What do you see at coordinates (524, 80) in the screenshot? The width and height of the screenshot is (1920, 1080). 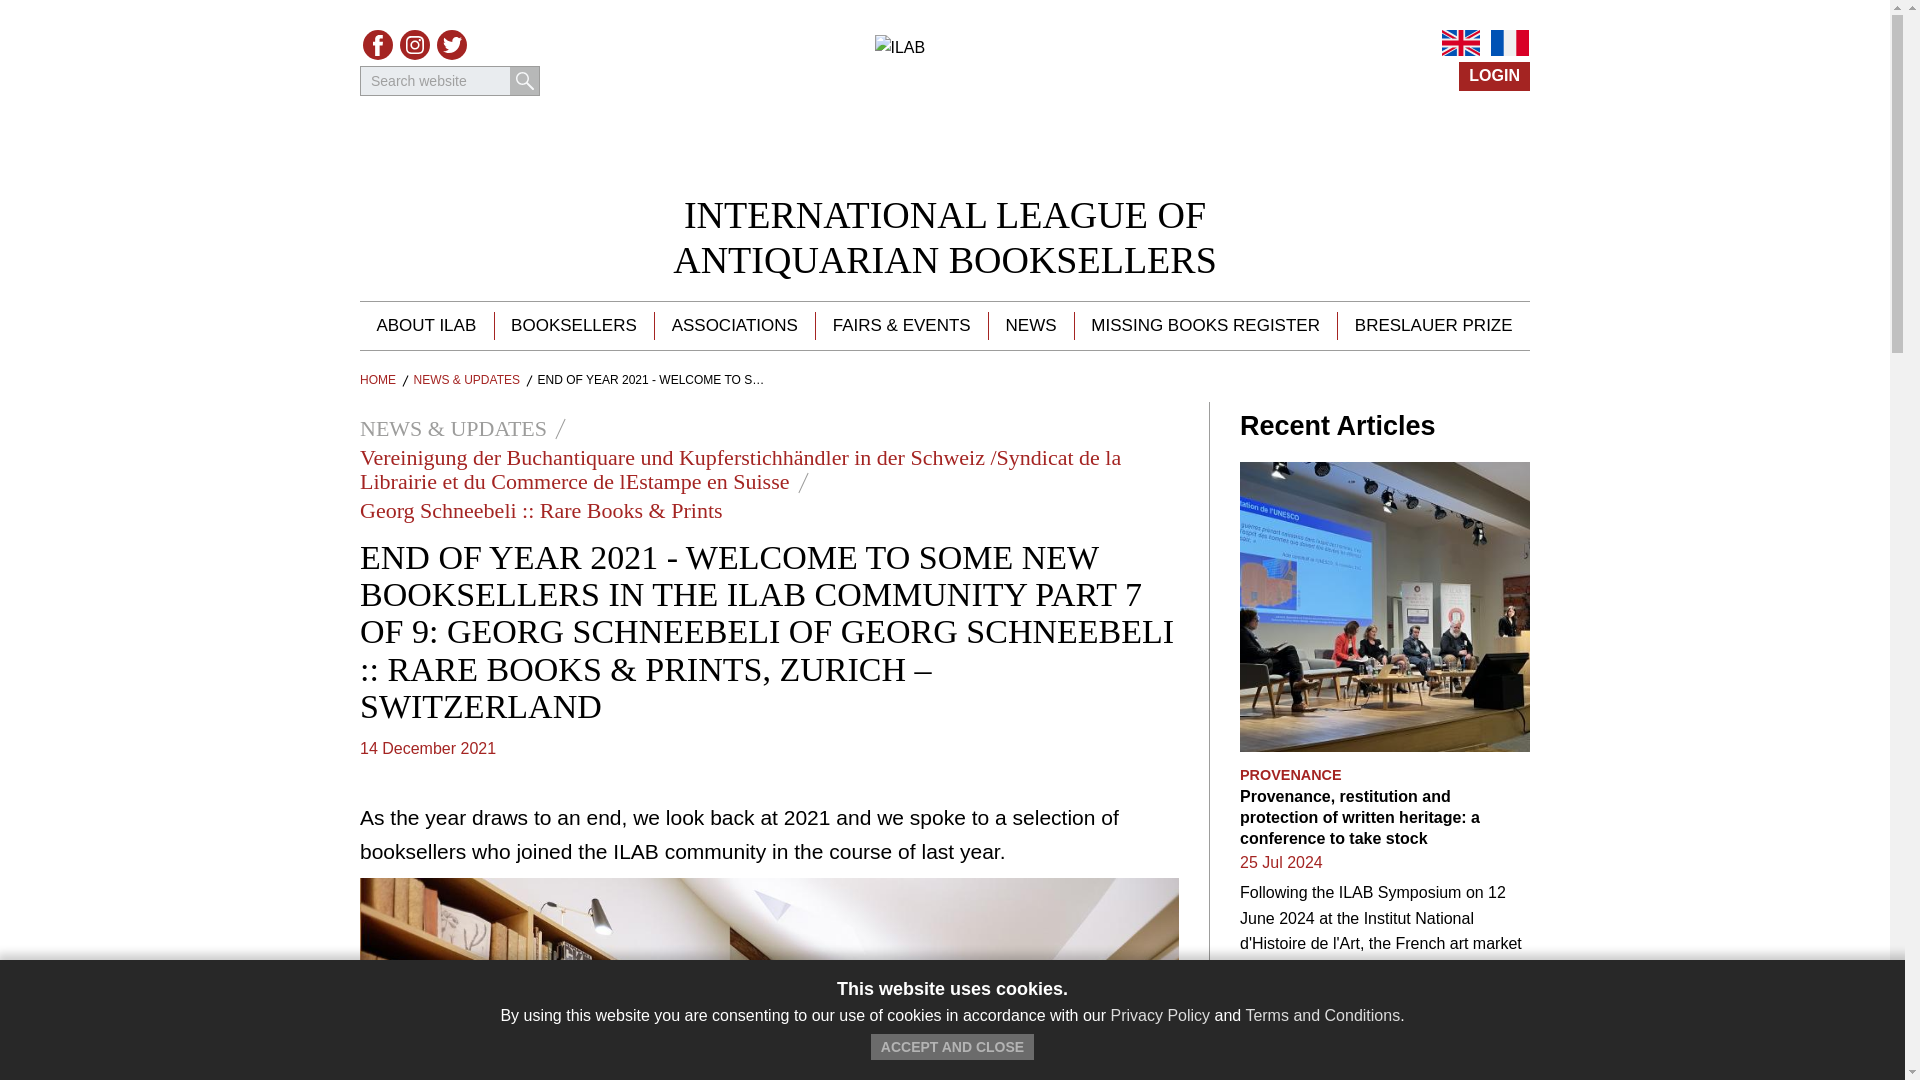 I see `Terms and Conditions` at bounding box center [524, 80].